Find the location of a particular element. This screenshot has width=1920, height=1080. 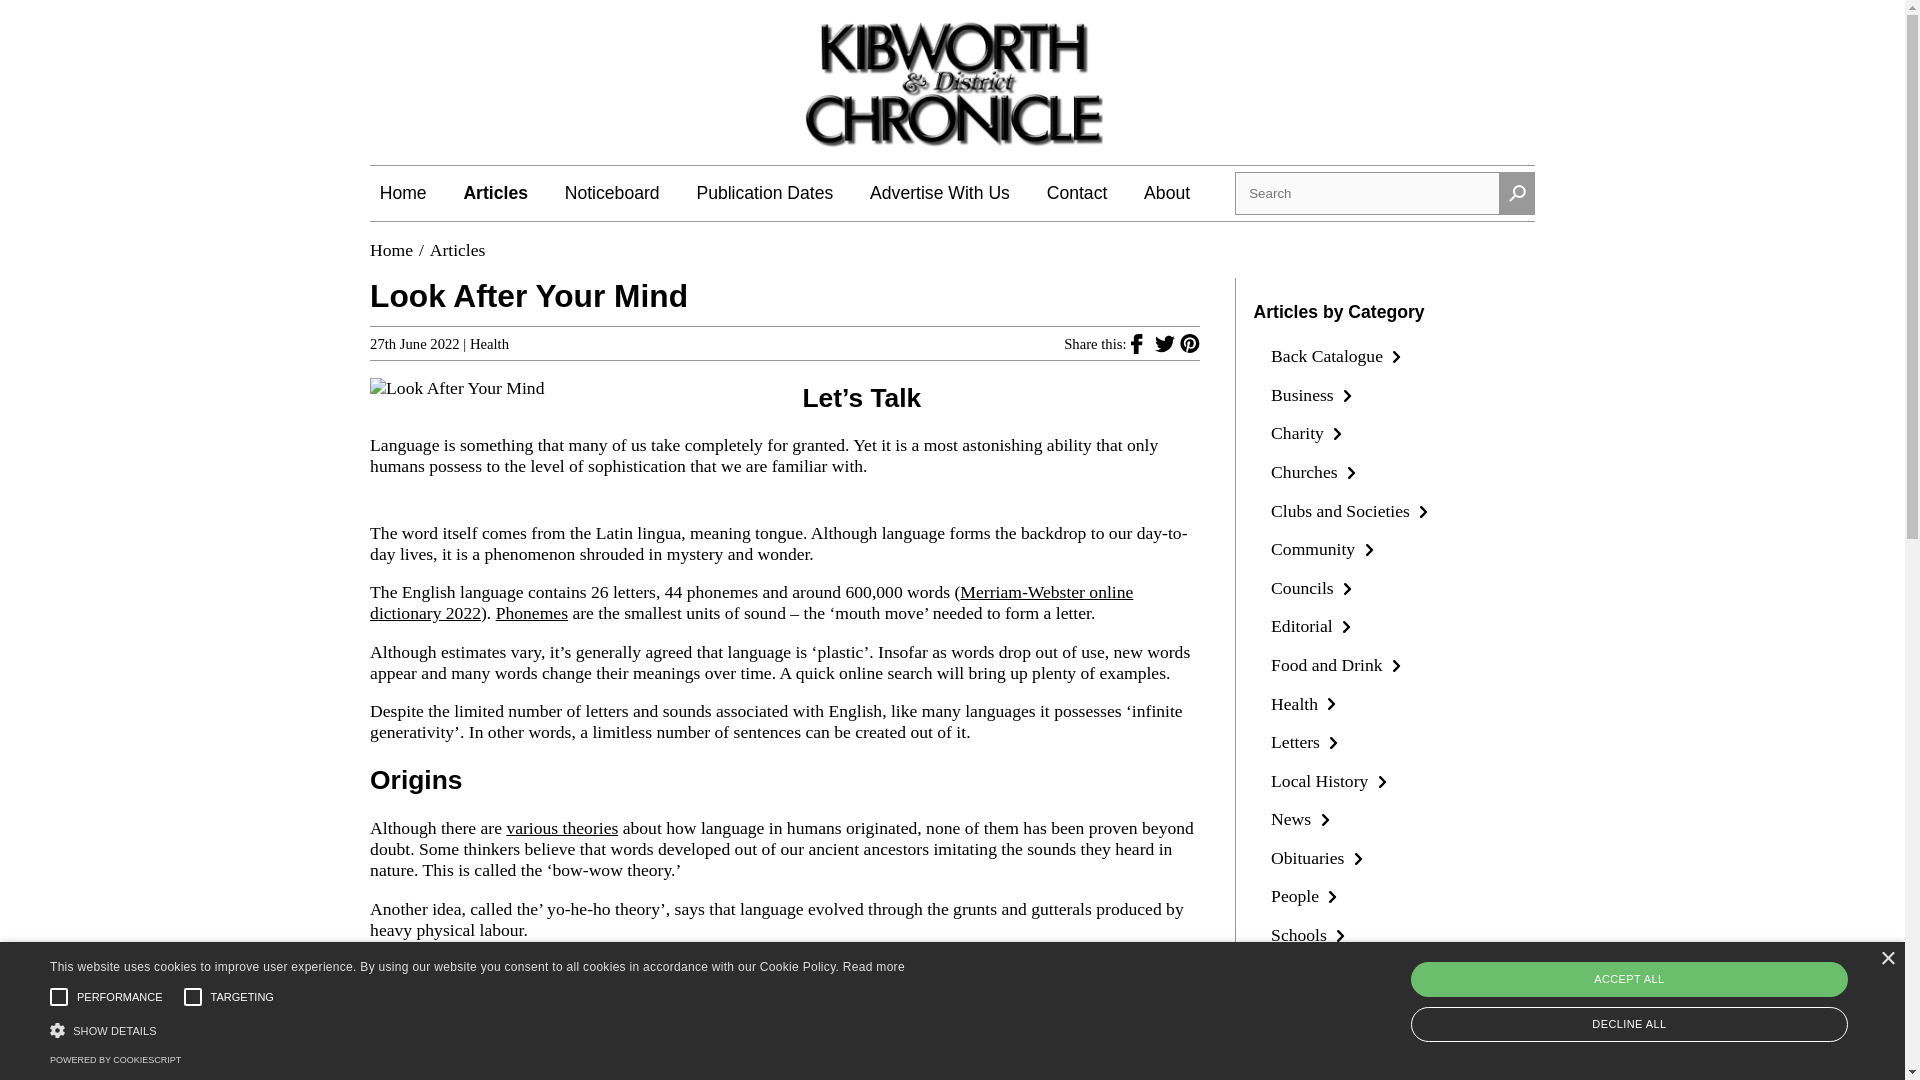

Publication Dates is located at coordinates (764, 192).